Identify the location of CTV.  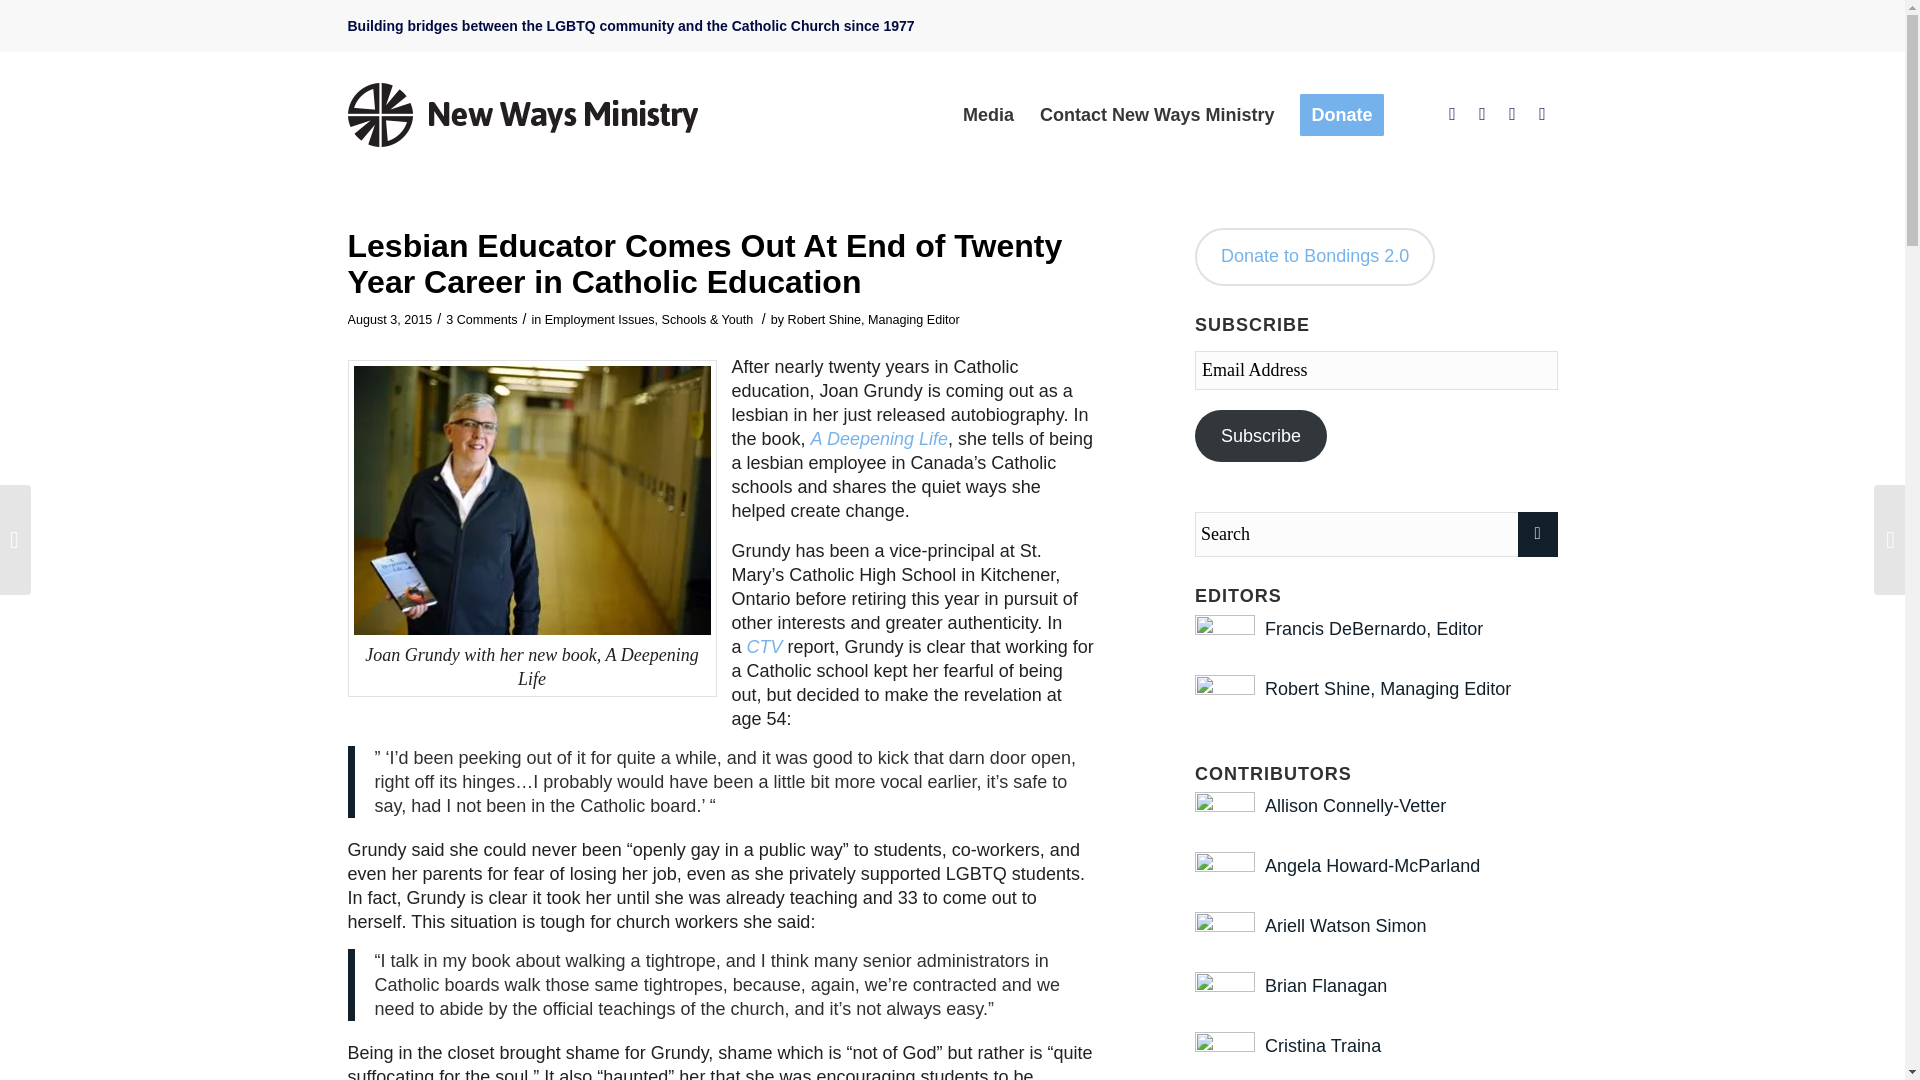
(764, 646).